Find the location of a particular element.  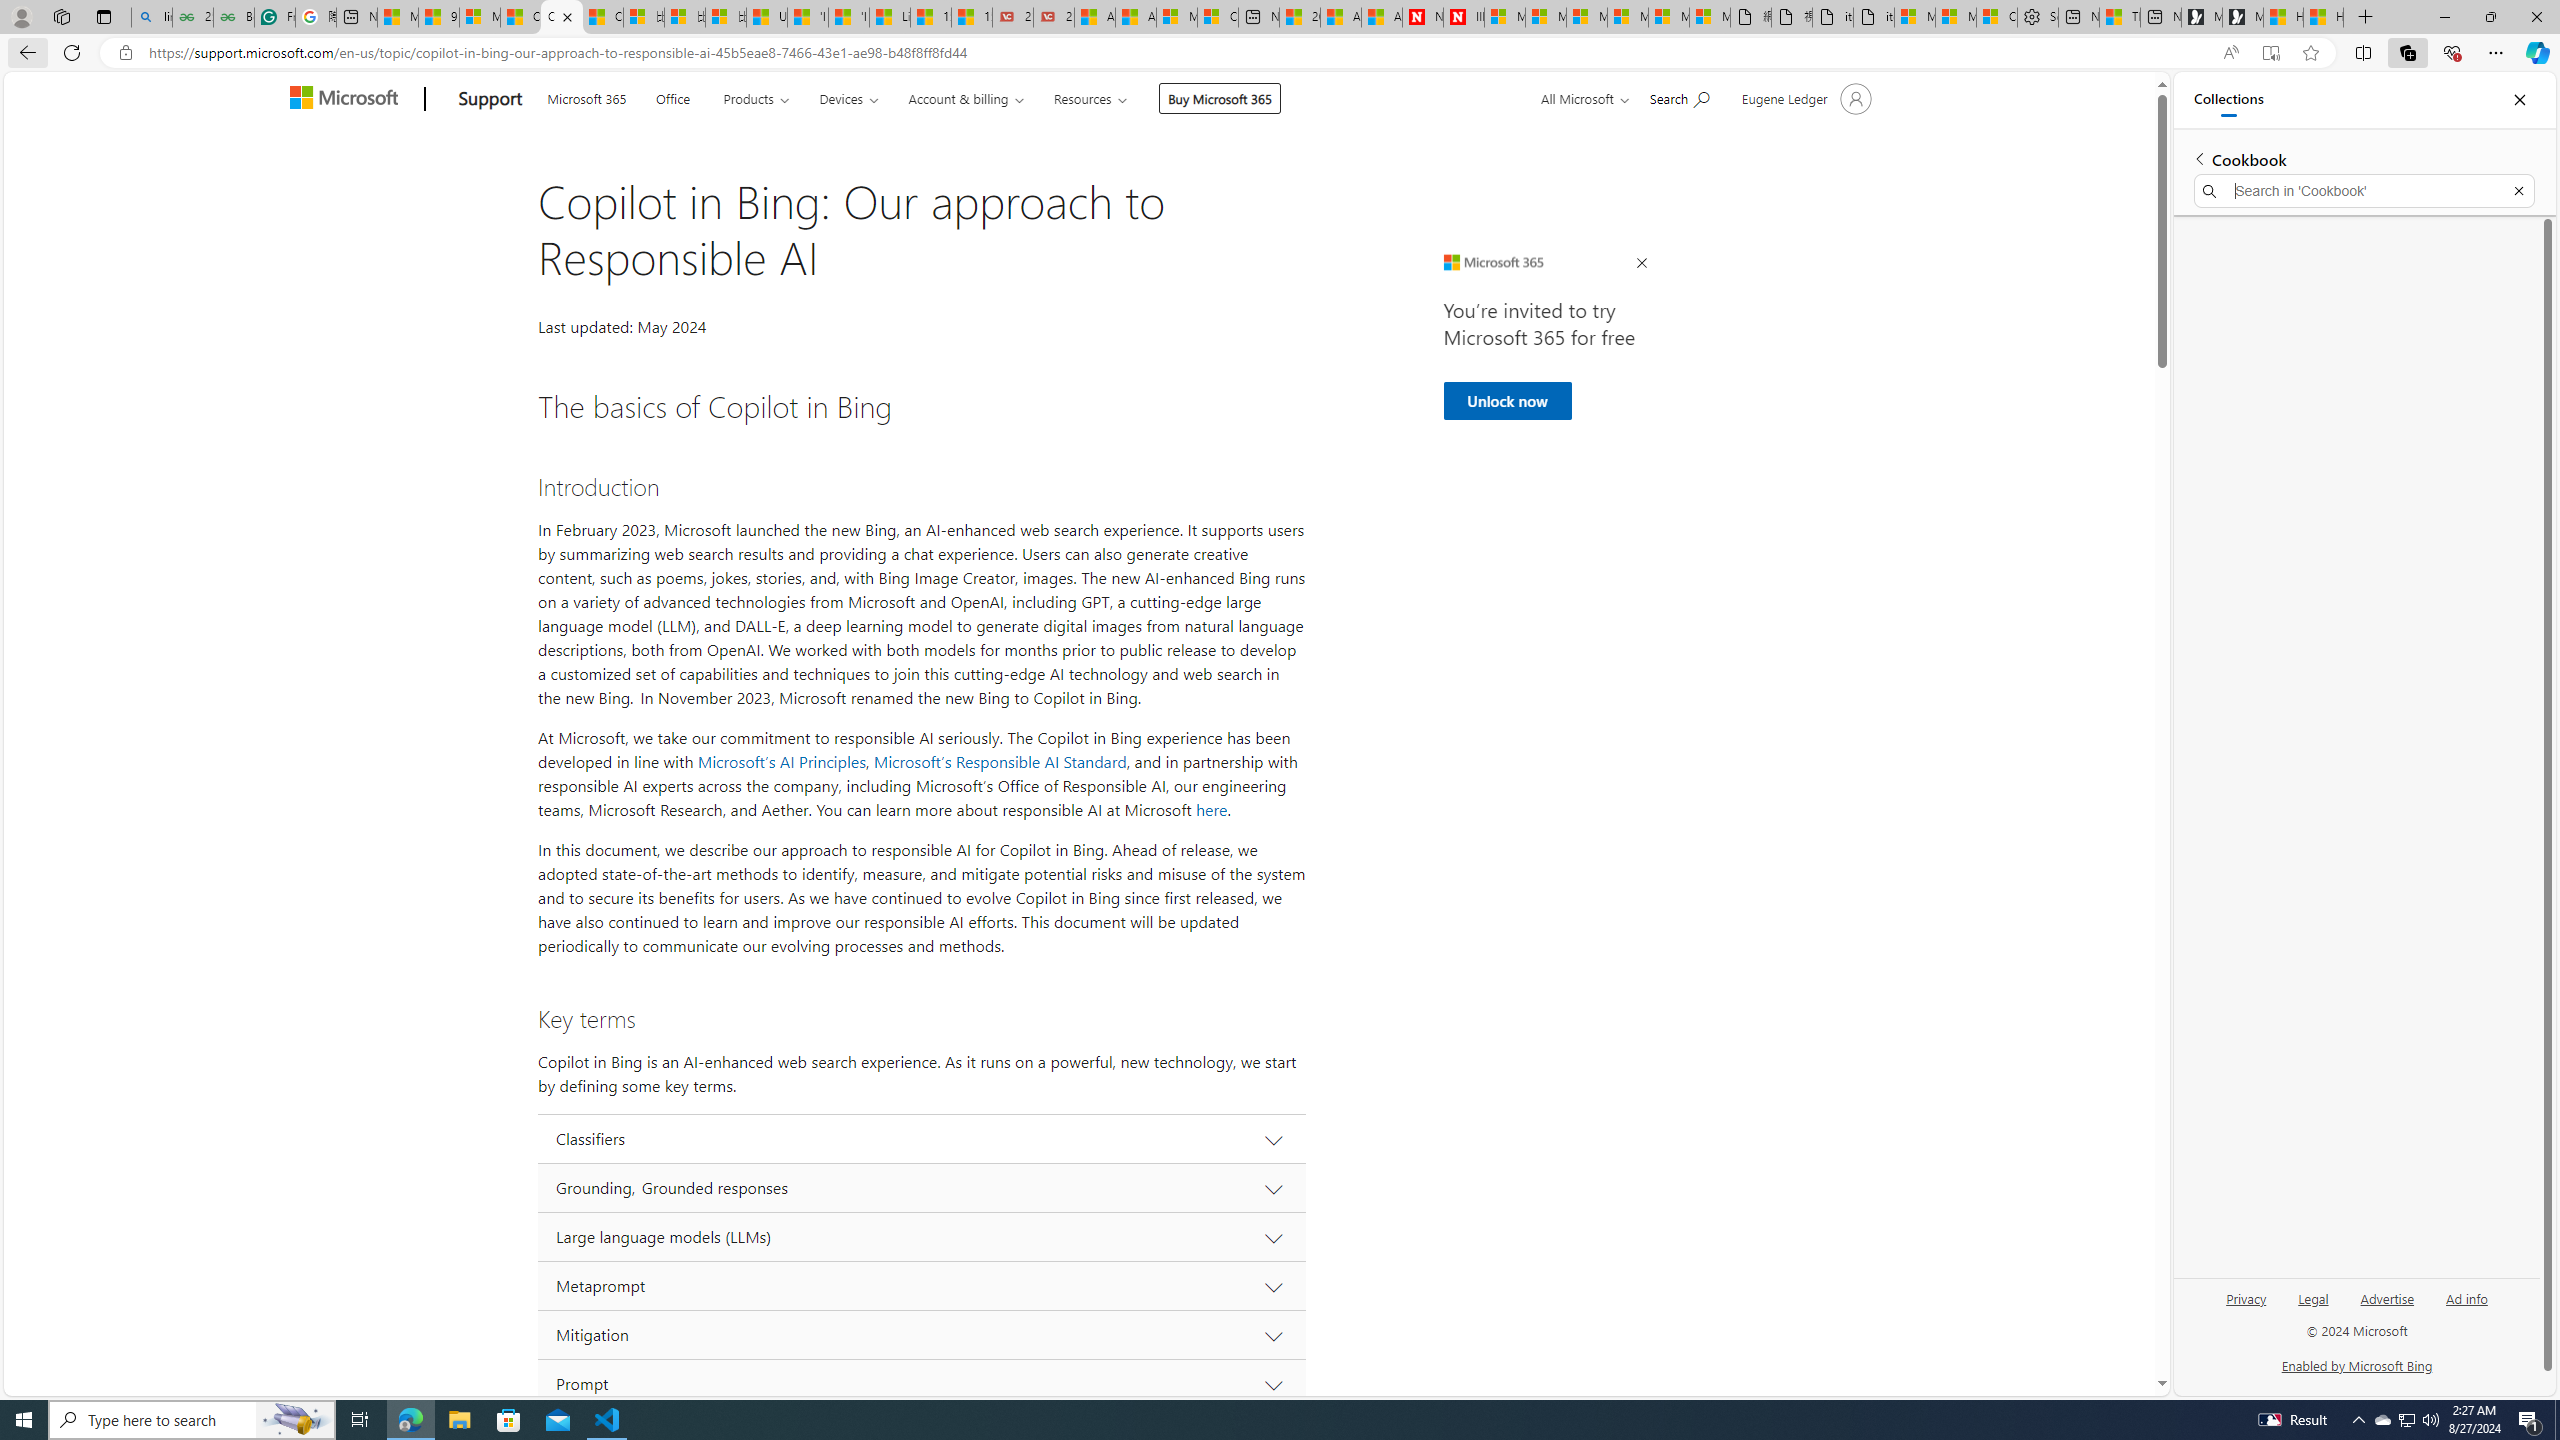

Search for help is located at coordinates (1678, 96).